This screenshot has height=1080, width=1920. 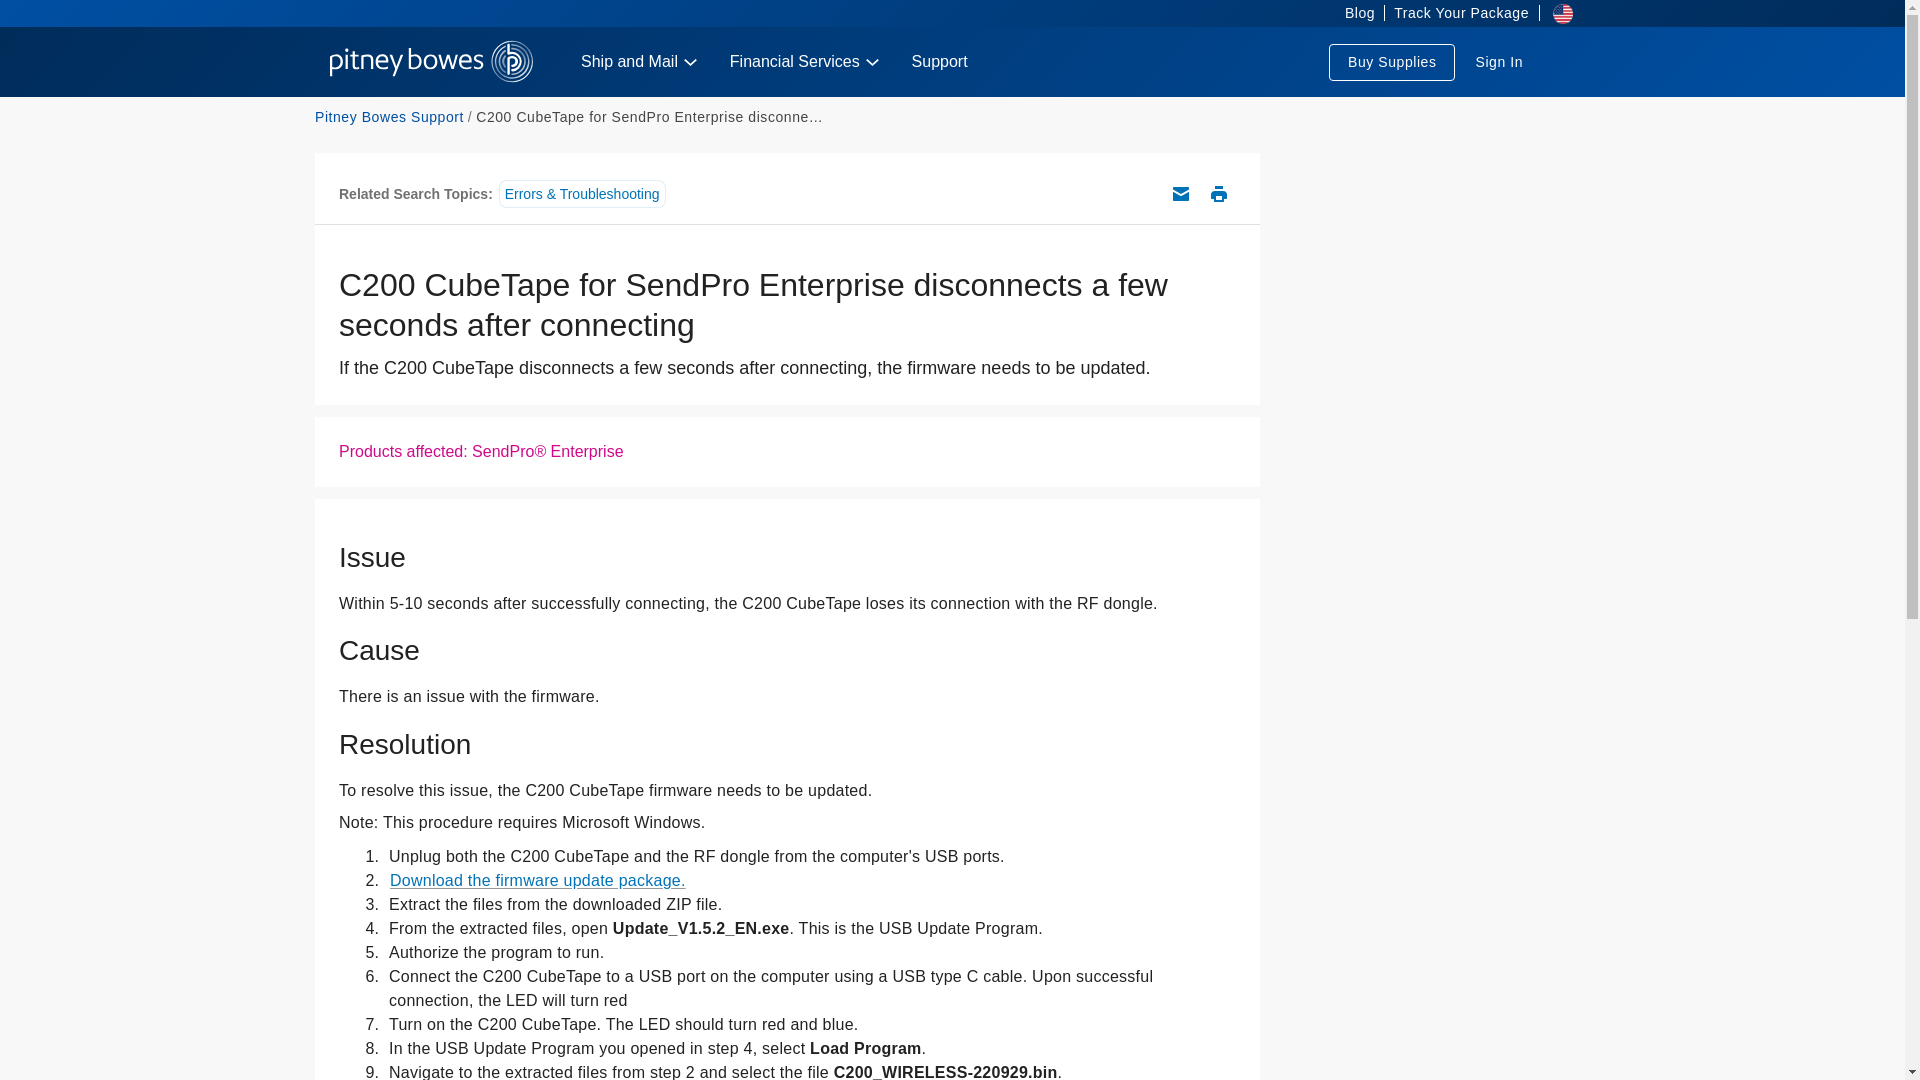 I want to click on Ship and Mail, so click(x=639, y=62).